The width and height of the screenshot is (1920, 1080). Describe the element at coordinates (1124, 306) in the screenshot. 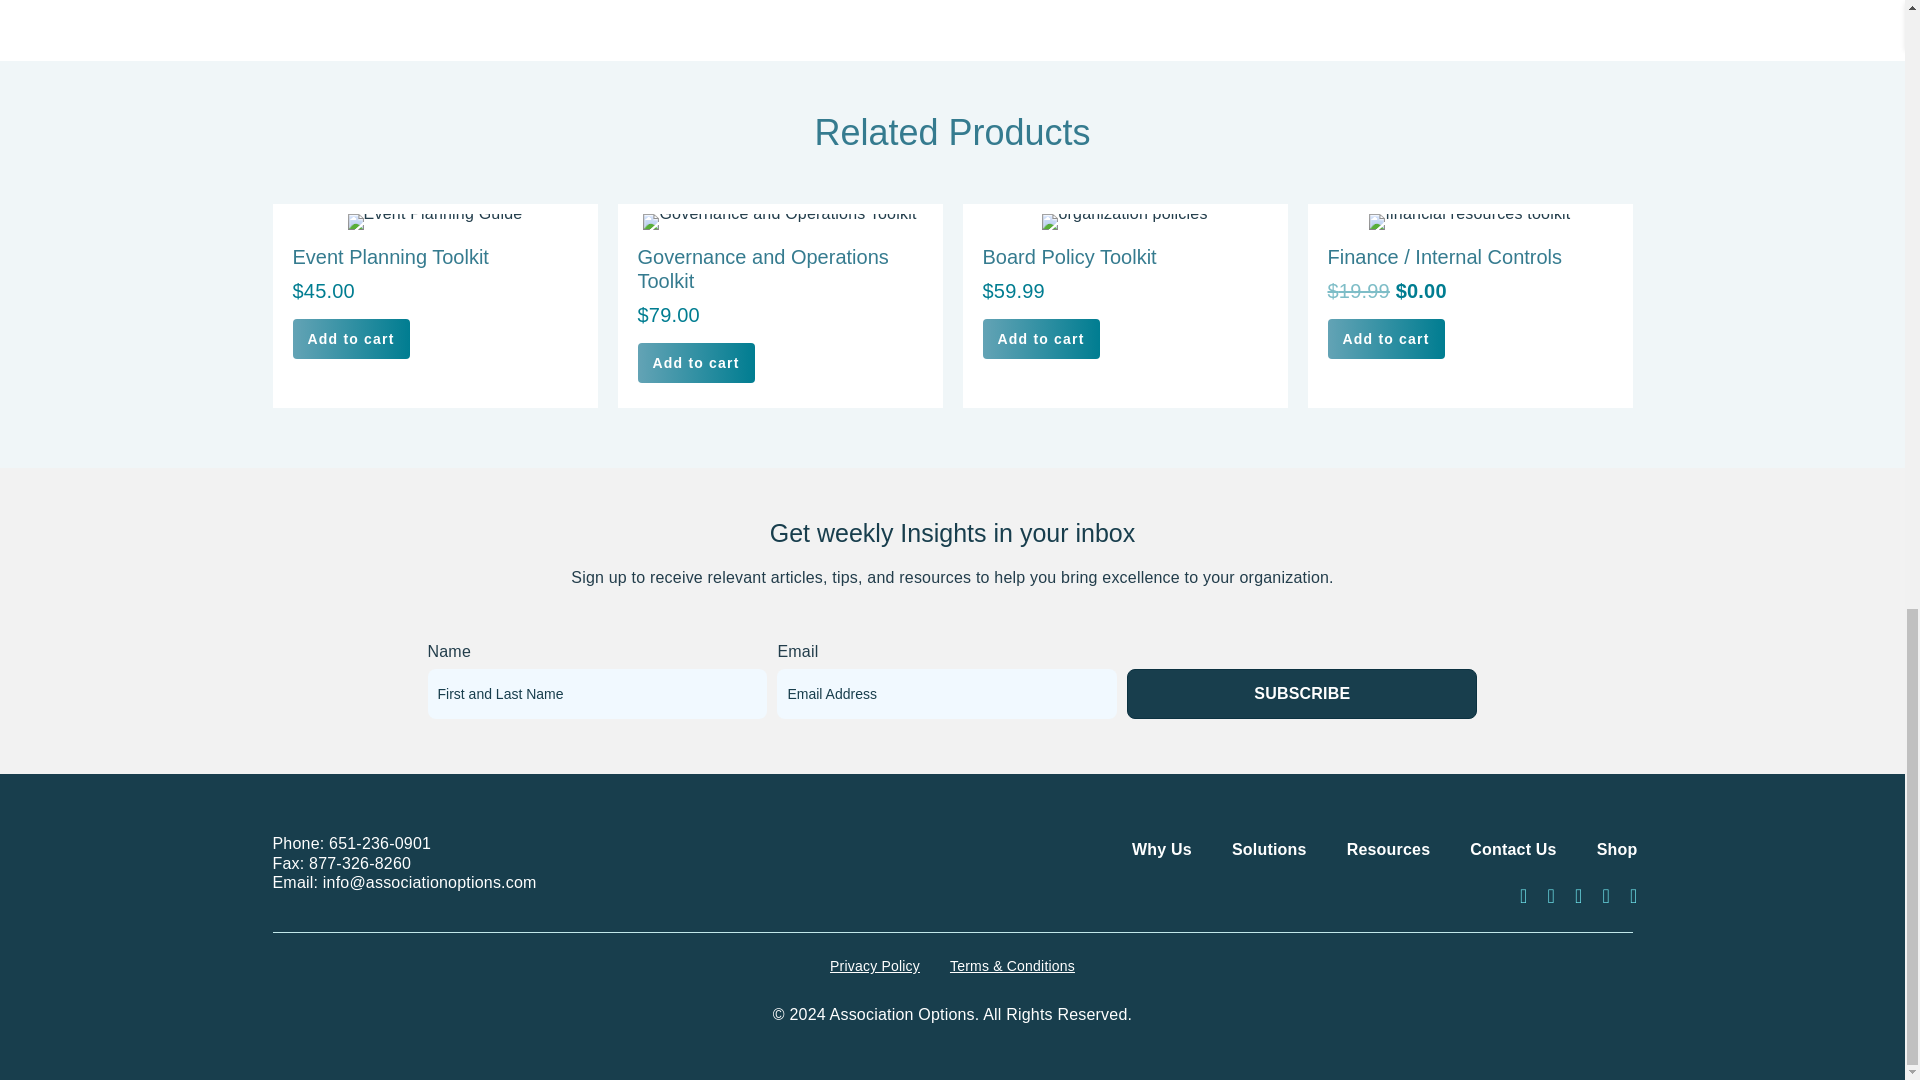

I see `Board Policy Toolkit` at that location.